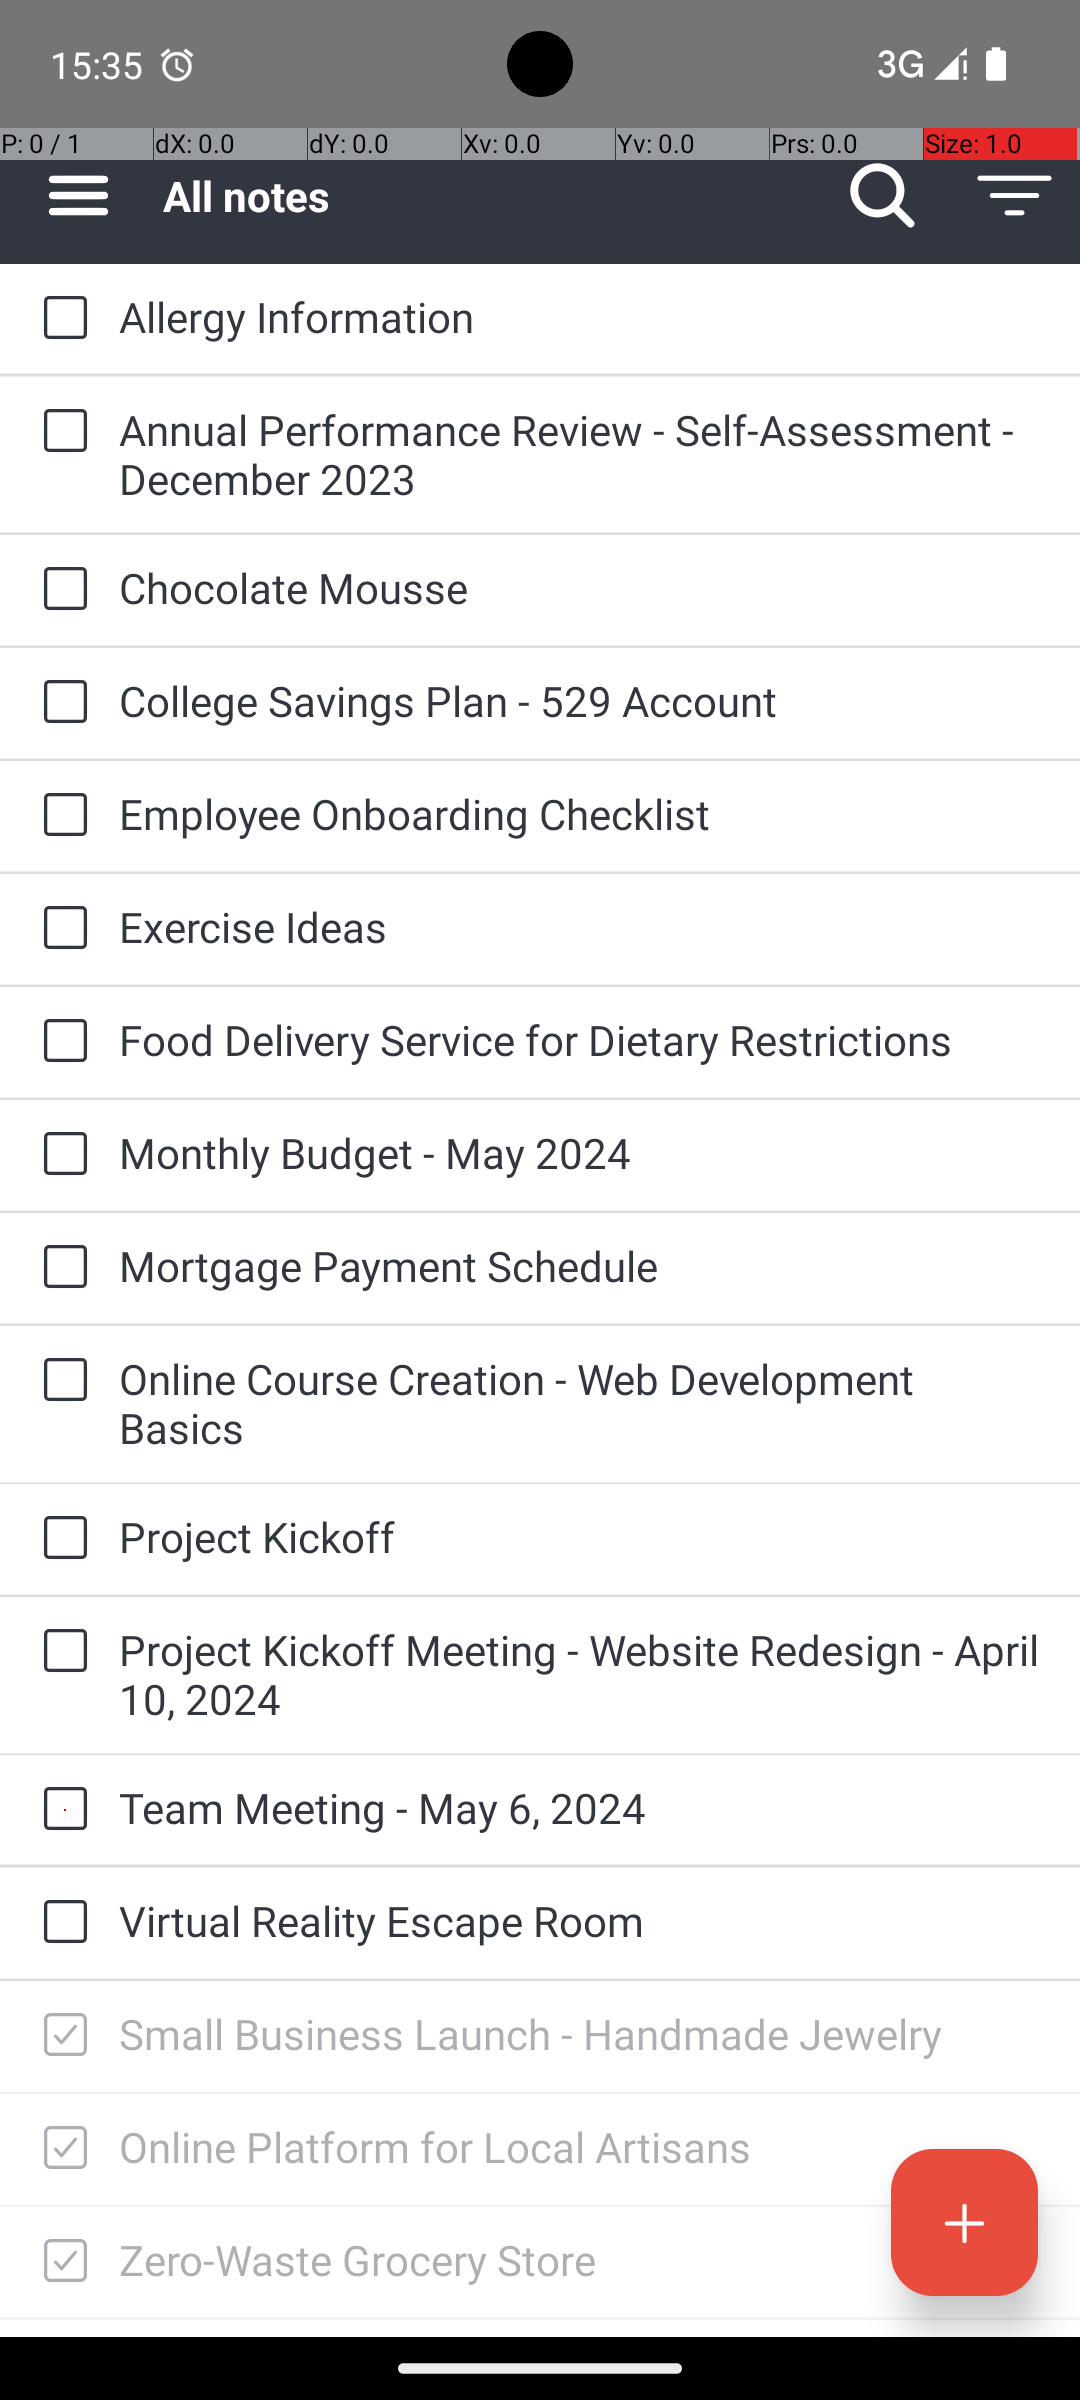 This screenshot has height=2400, width=1080. What do you see at coordinates (60, 1268) in the screenshot?
I see `to-do: Mortgage Payment Schedule` at bounding box center [60, 1268].